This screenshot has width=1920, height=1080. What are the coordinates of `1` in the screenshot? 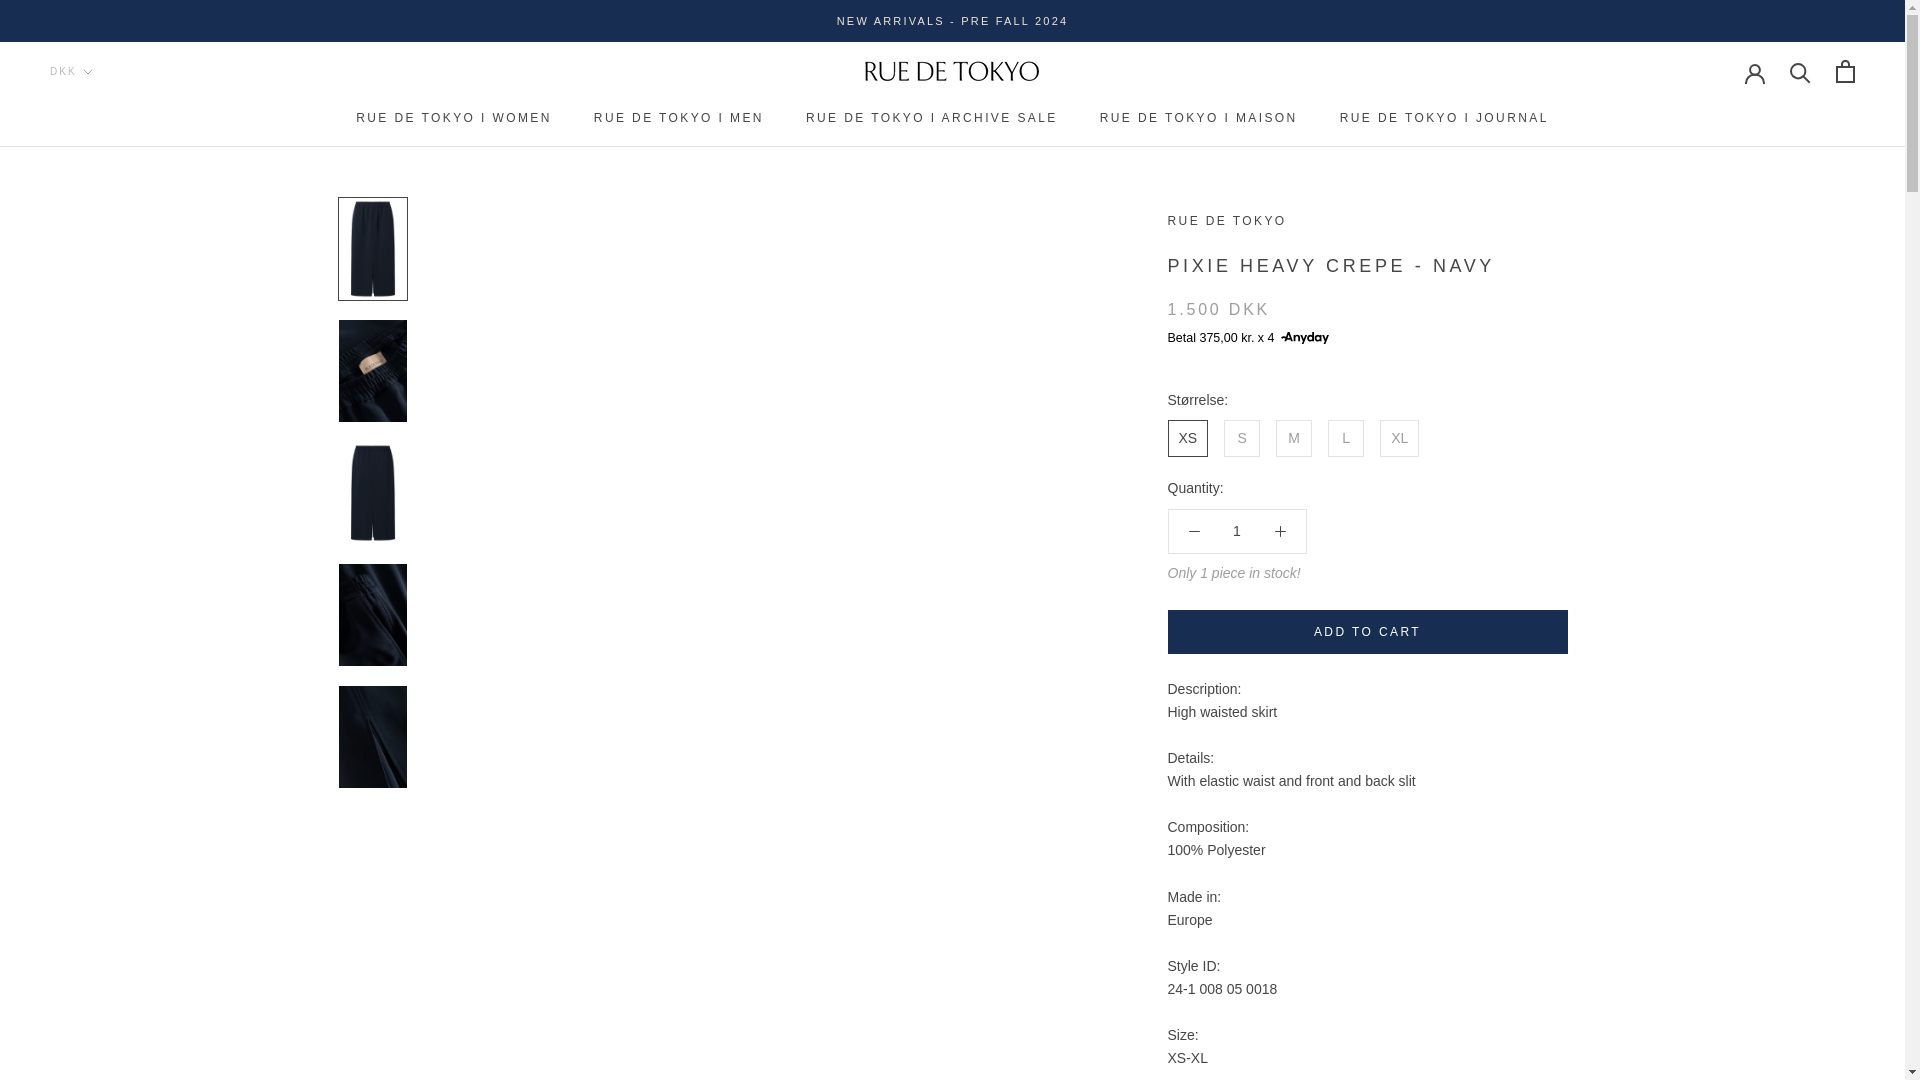 It's located at (1237, 530).